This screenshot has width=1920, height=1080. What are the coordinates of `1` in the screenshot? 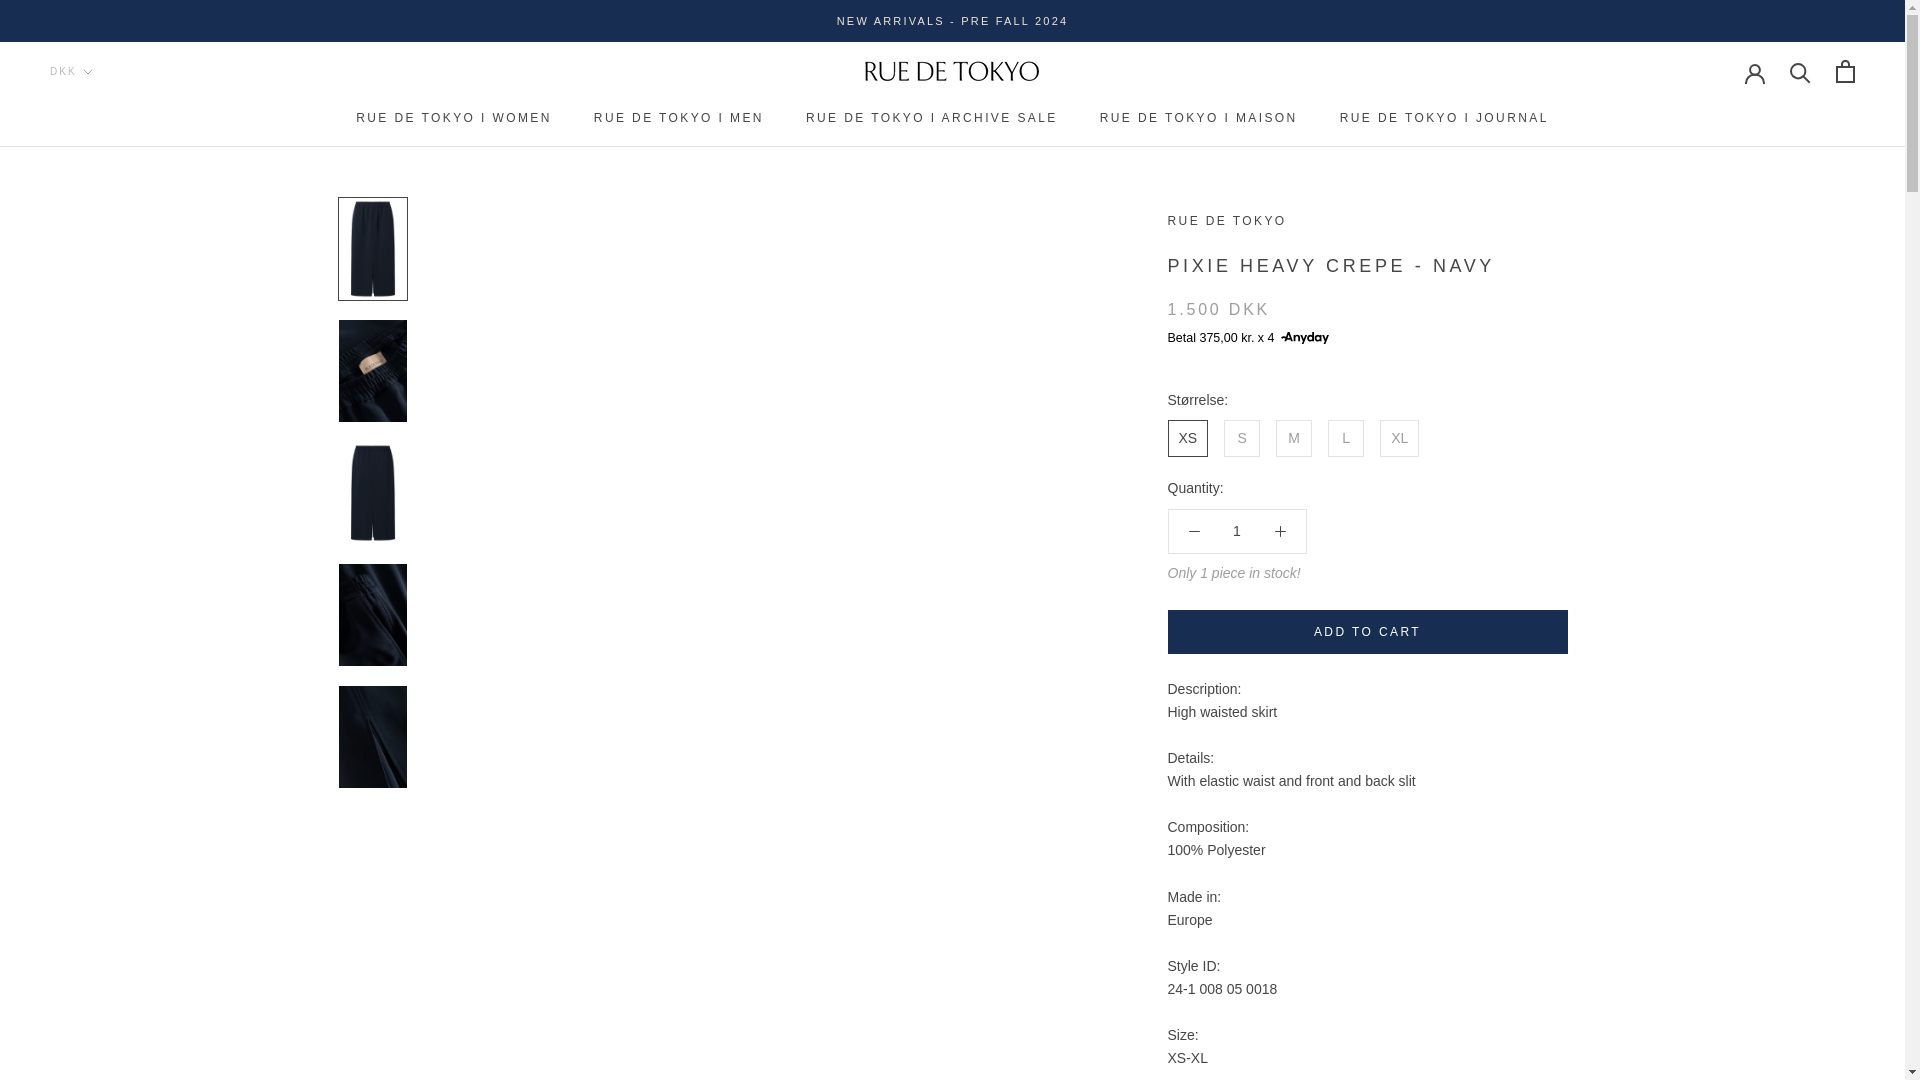 It's located at (1237, 530).